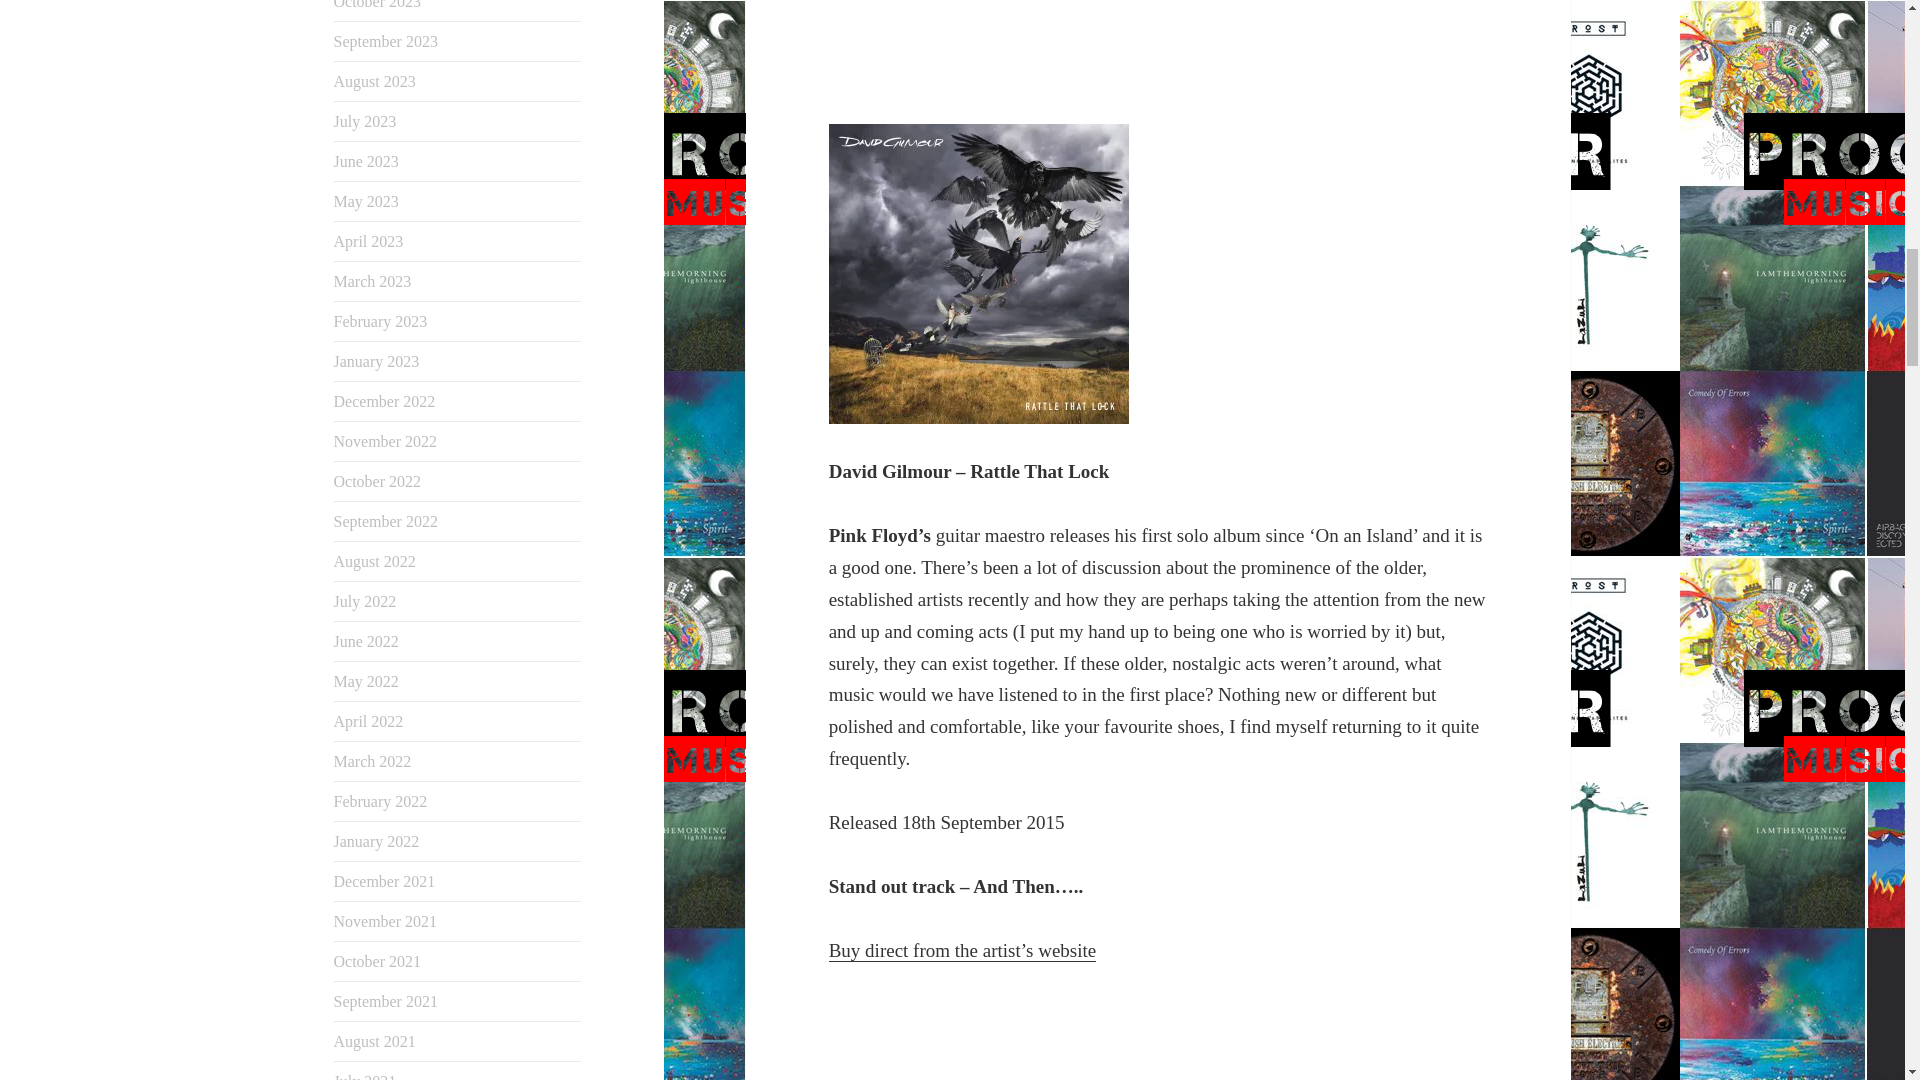 The width and height of the screenshot is (1920, 1080). I want to click on January 2023, so click(377, 362).